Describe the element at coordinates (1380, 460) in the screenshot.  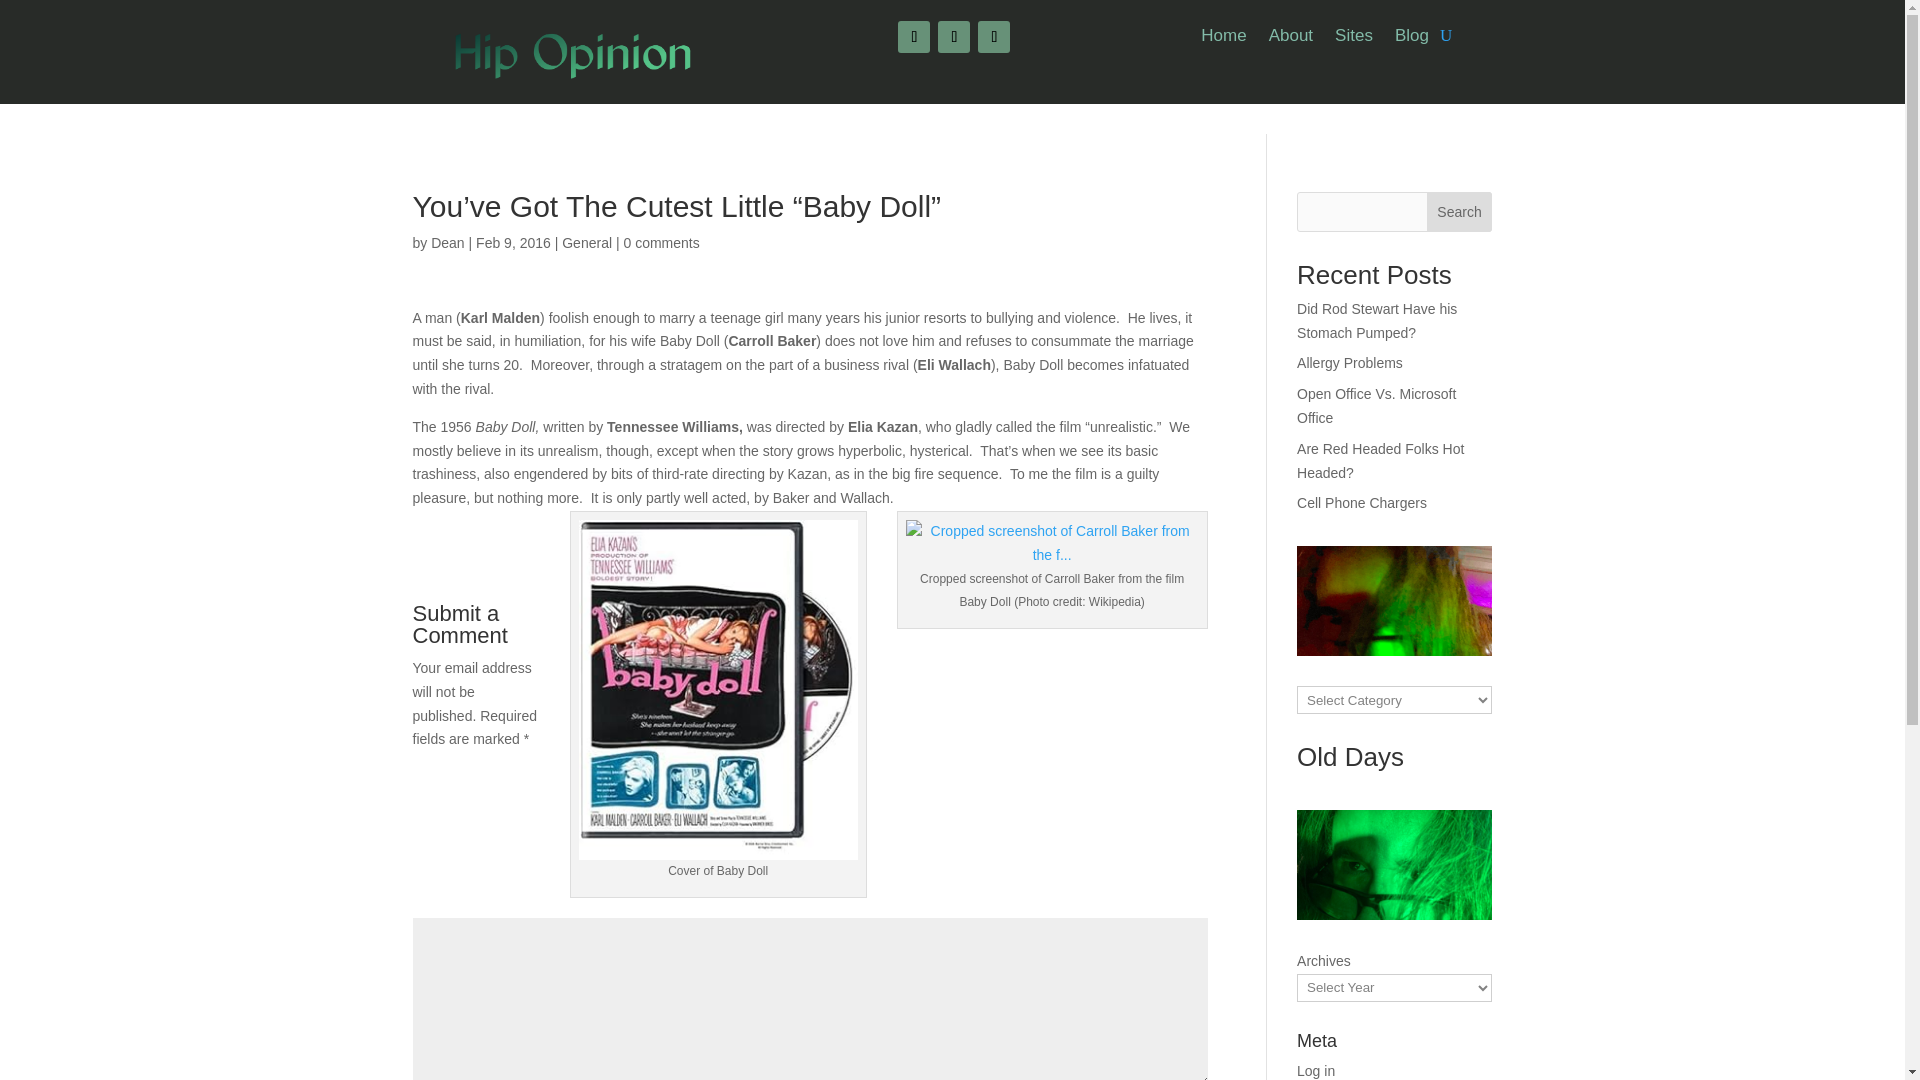
I see `Are Red Headed Folks Hot Headed?` at that location.